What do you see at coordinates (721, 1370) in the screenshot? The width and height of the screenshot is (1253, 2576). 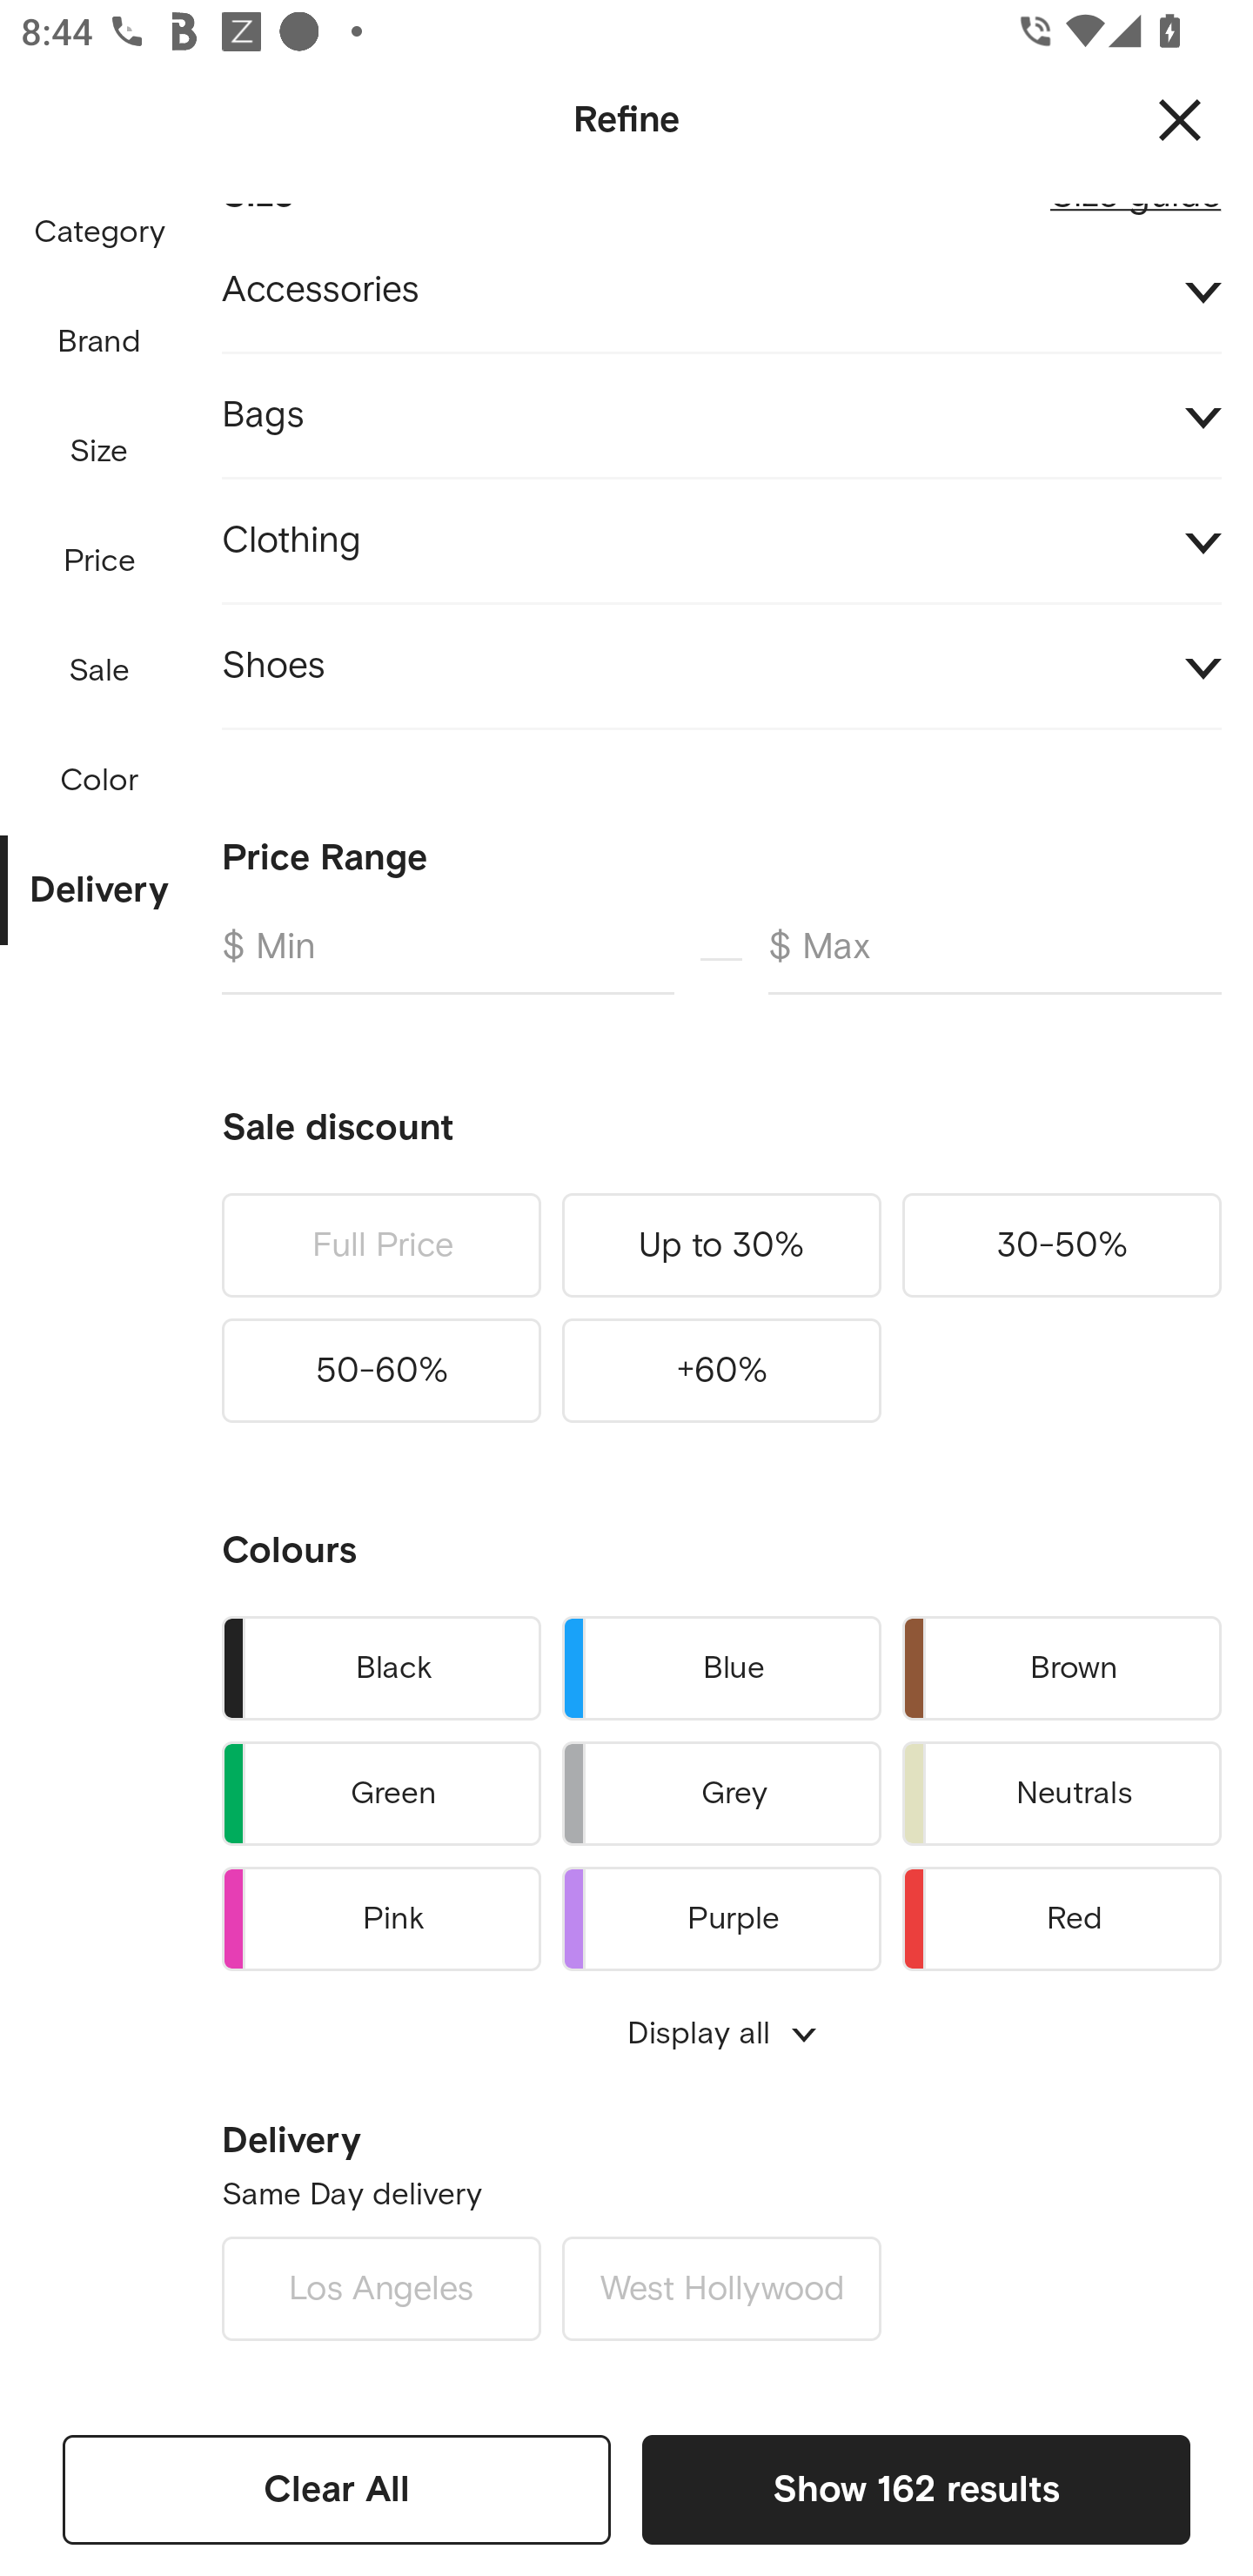 I see `+60%` at bounding box center [721, 1370].